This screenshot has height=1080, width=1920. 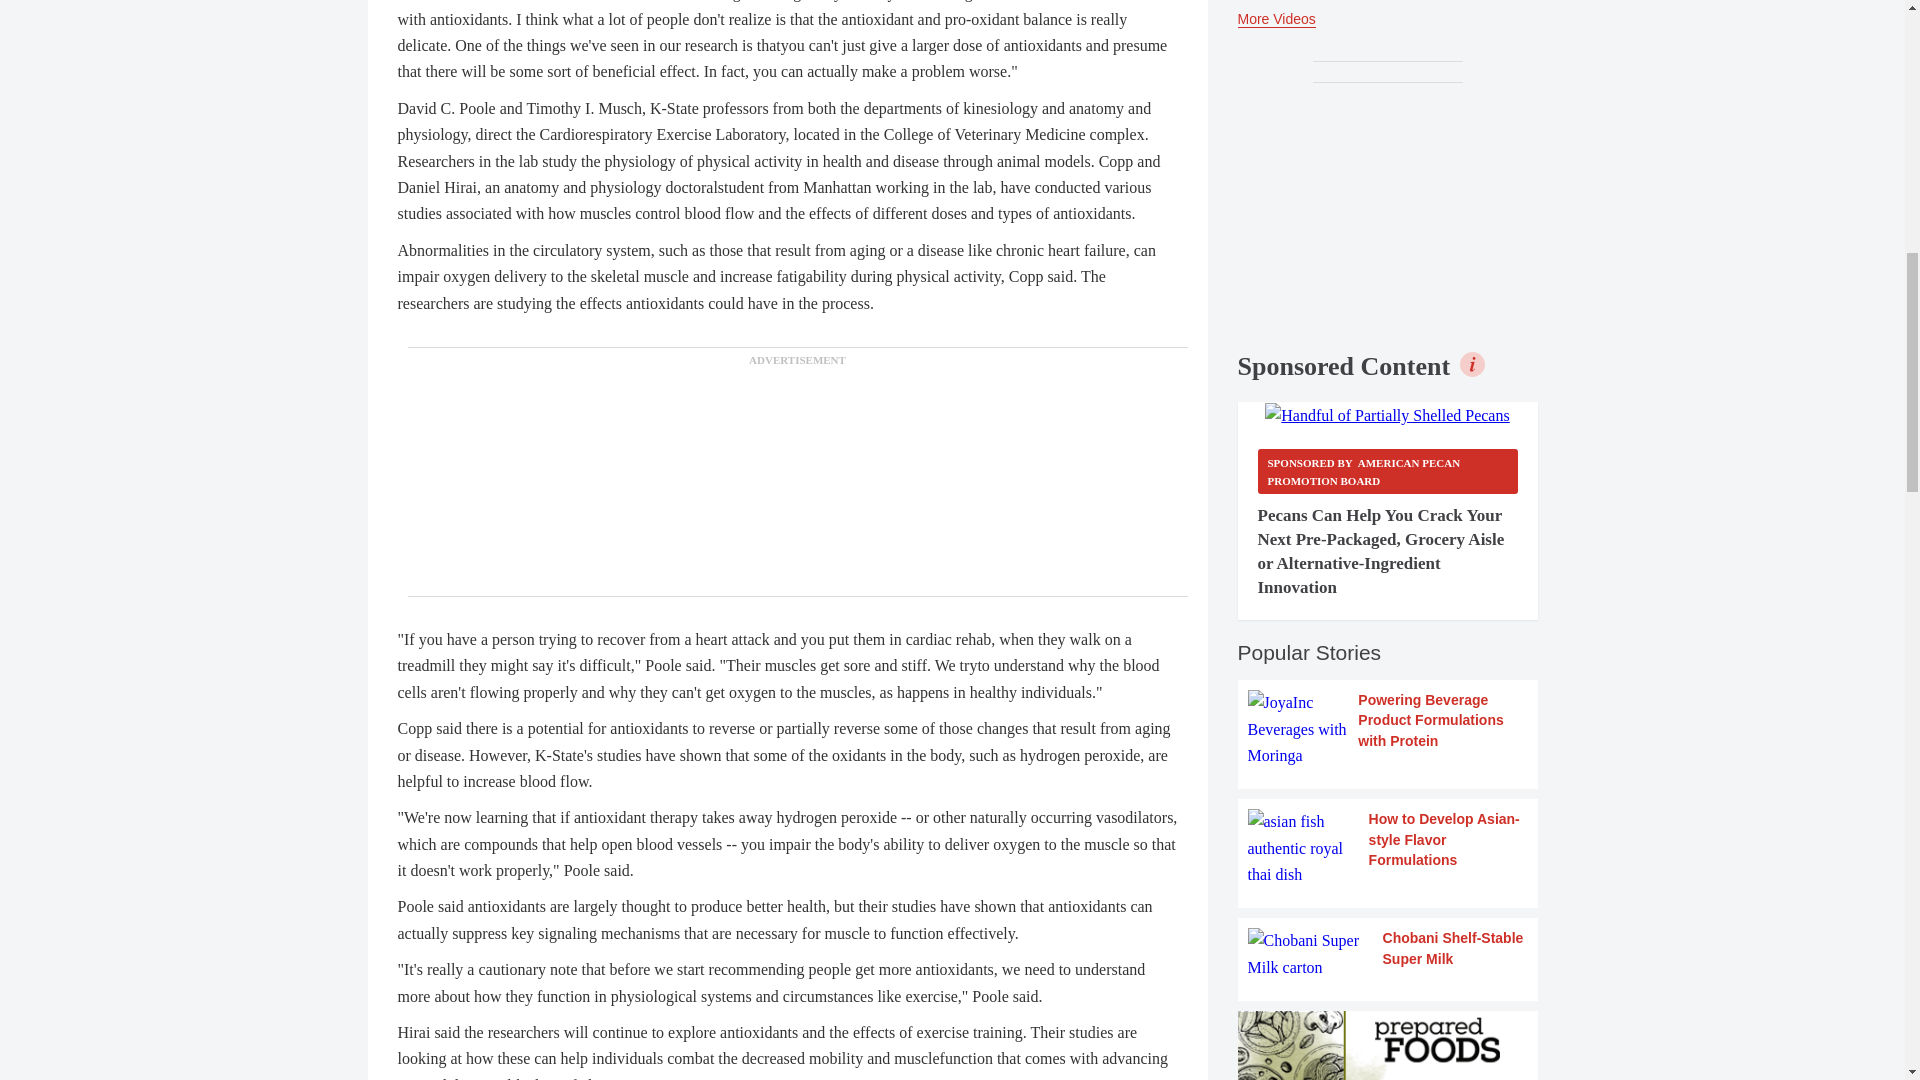 What do you see at coordinates (1388, 954) in the screenshot?
I see `Chobani Shelf-Stable Super Milk ` at bounding box center [1388, 954].